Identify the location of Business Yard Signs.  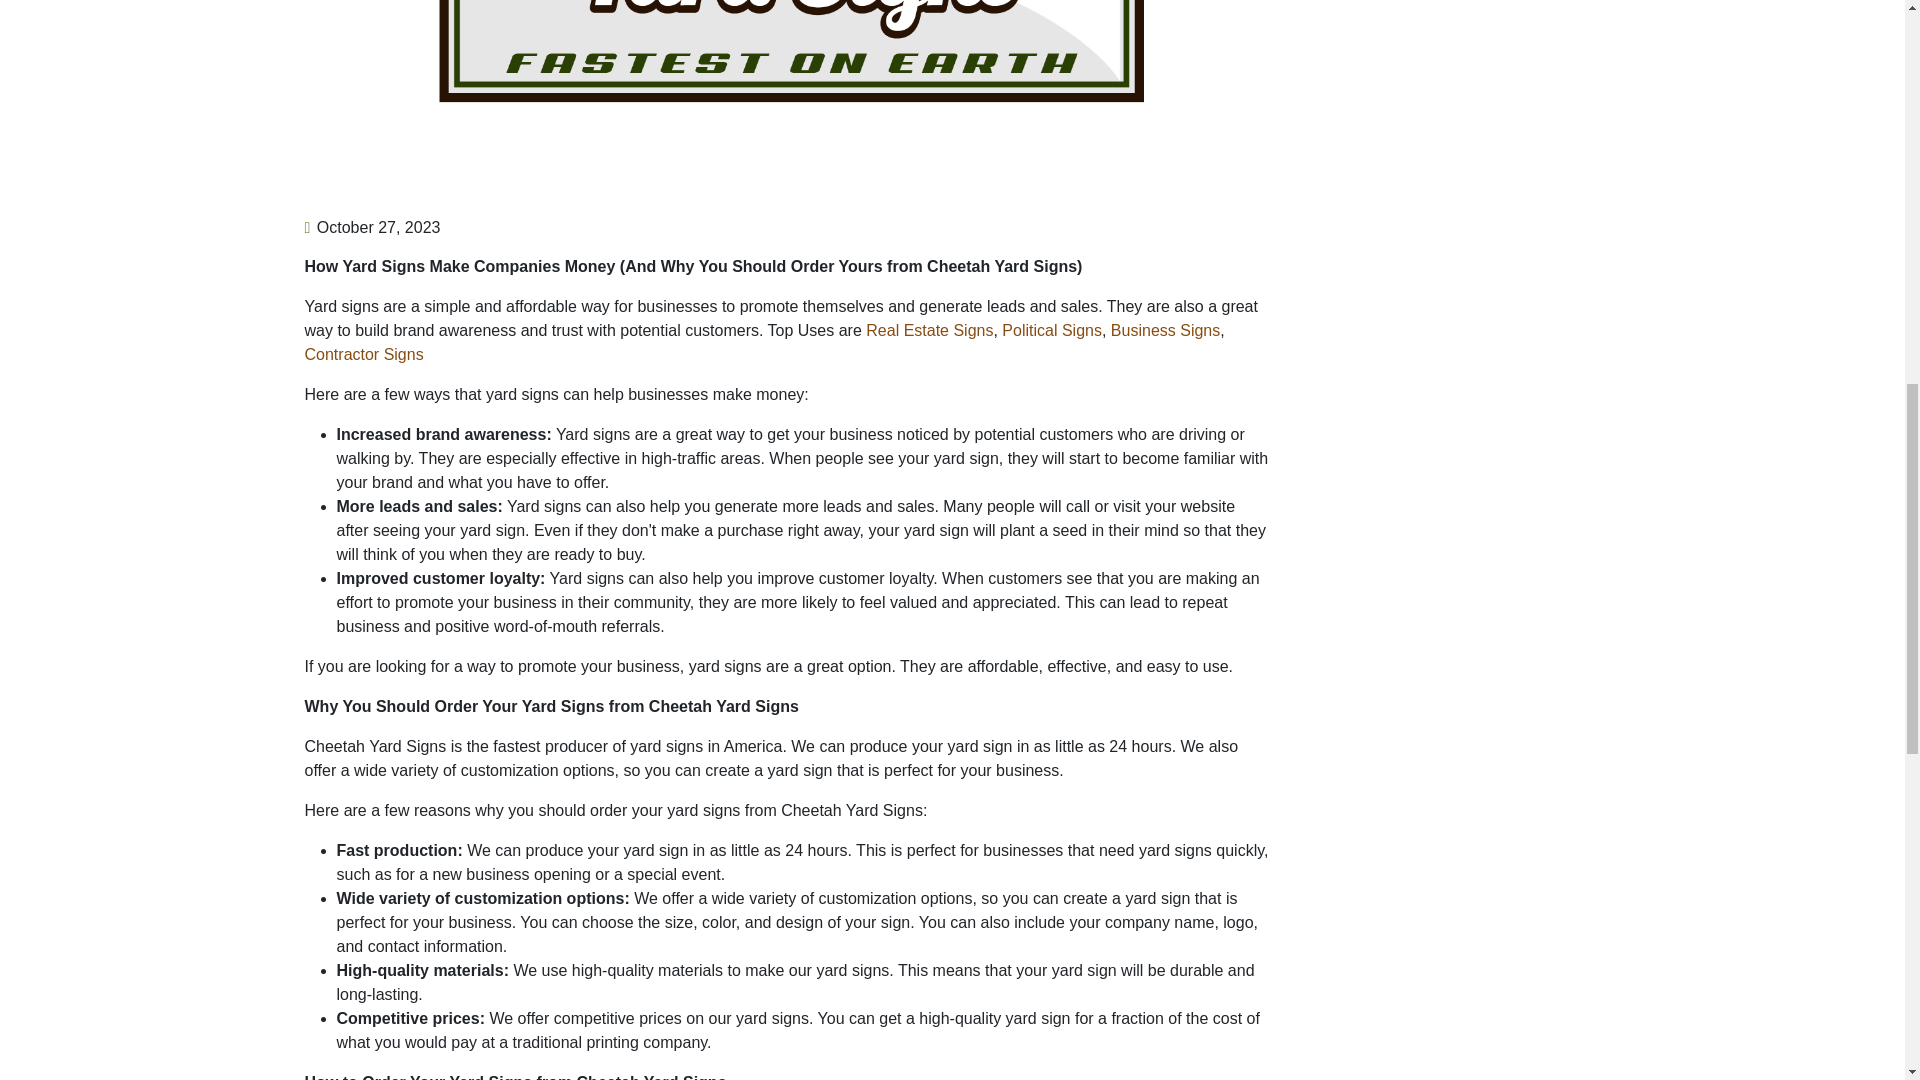
(1165, 330).